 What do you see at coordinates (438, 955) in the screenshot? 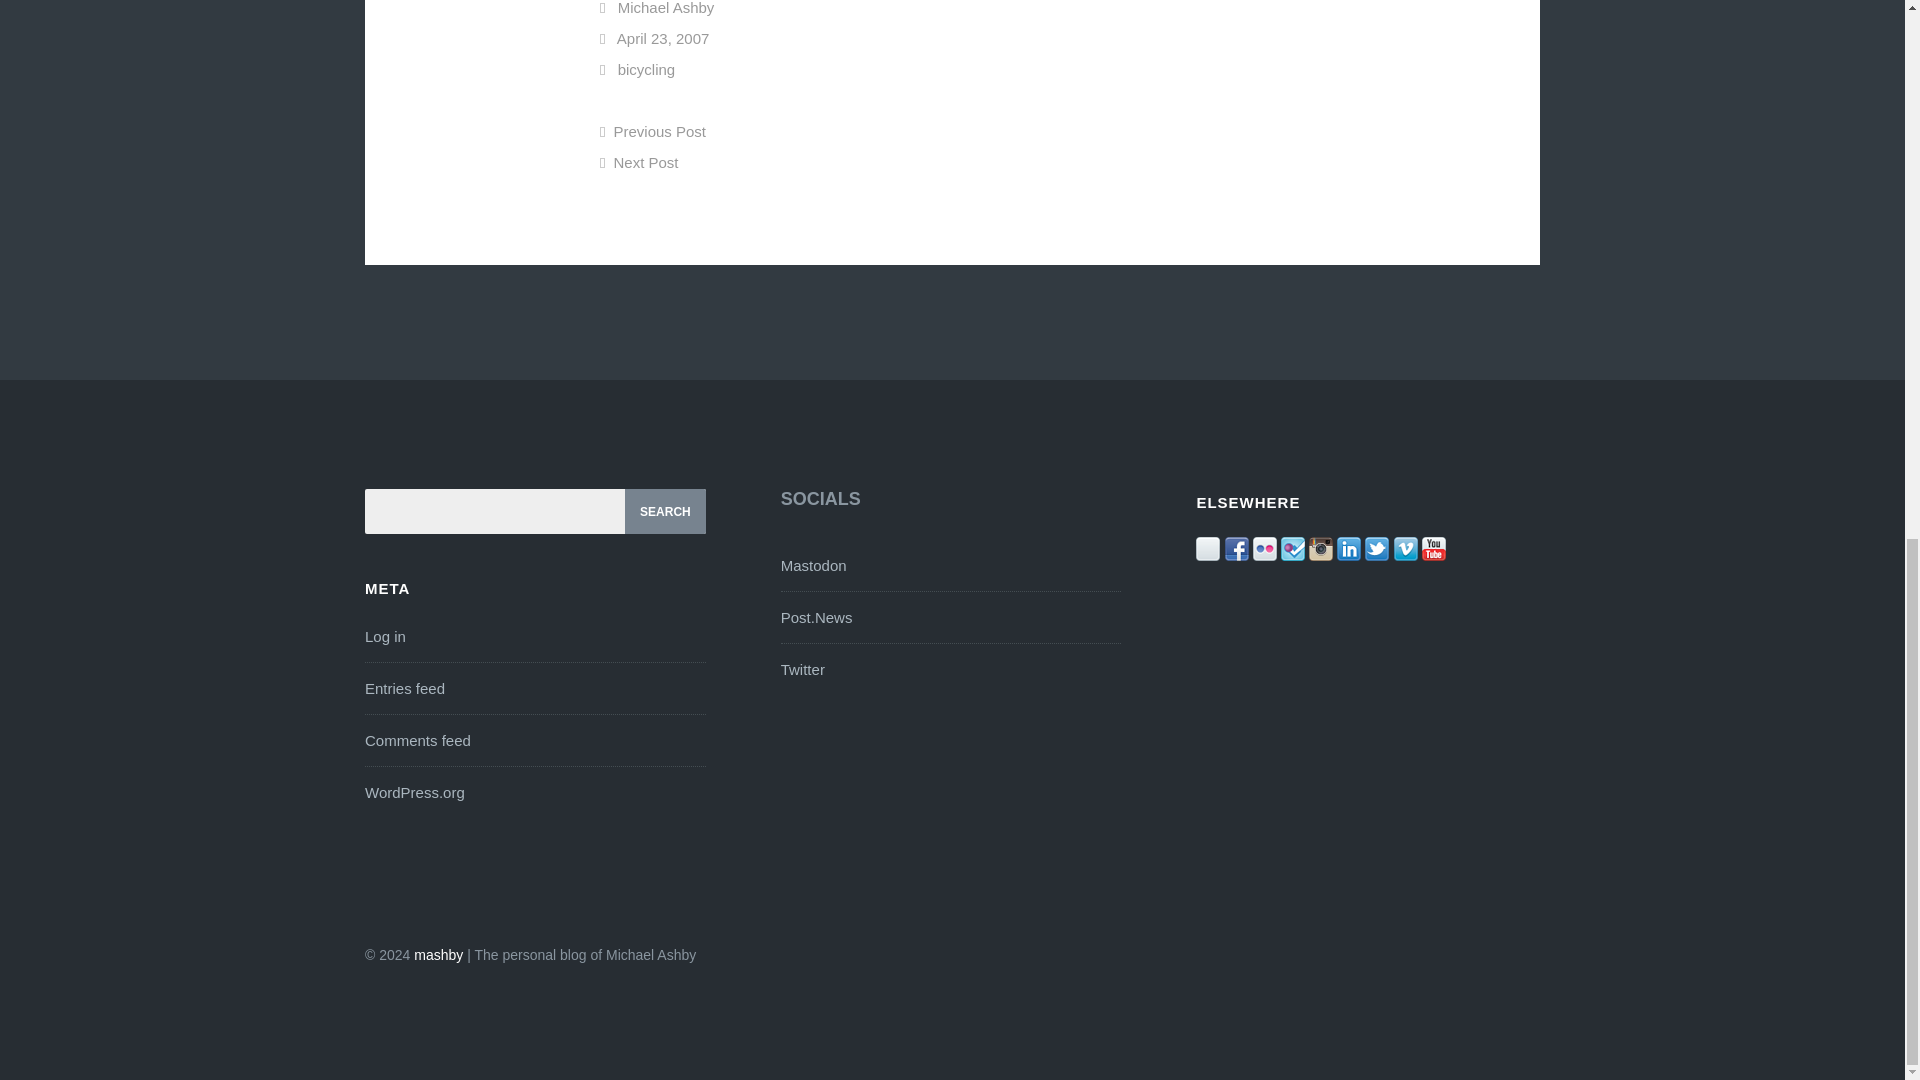
I see `mashby` at bounding box center [438, 955].